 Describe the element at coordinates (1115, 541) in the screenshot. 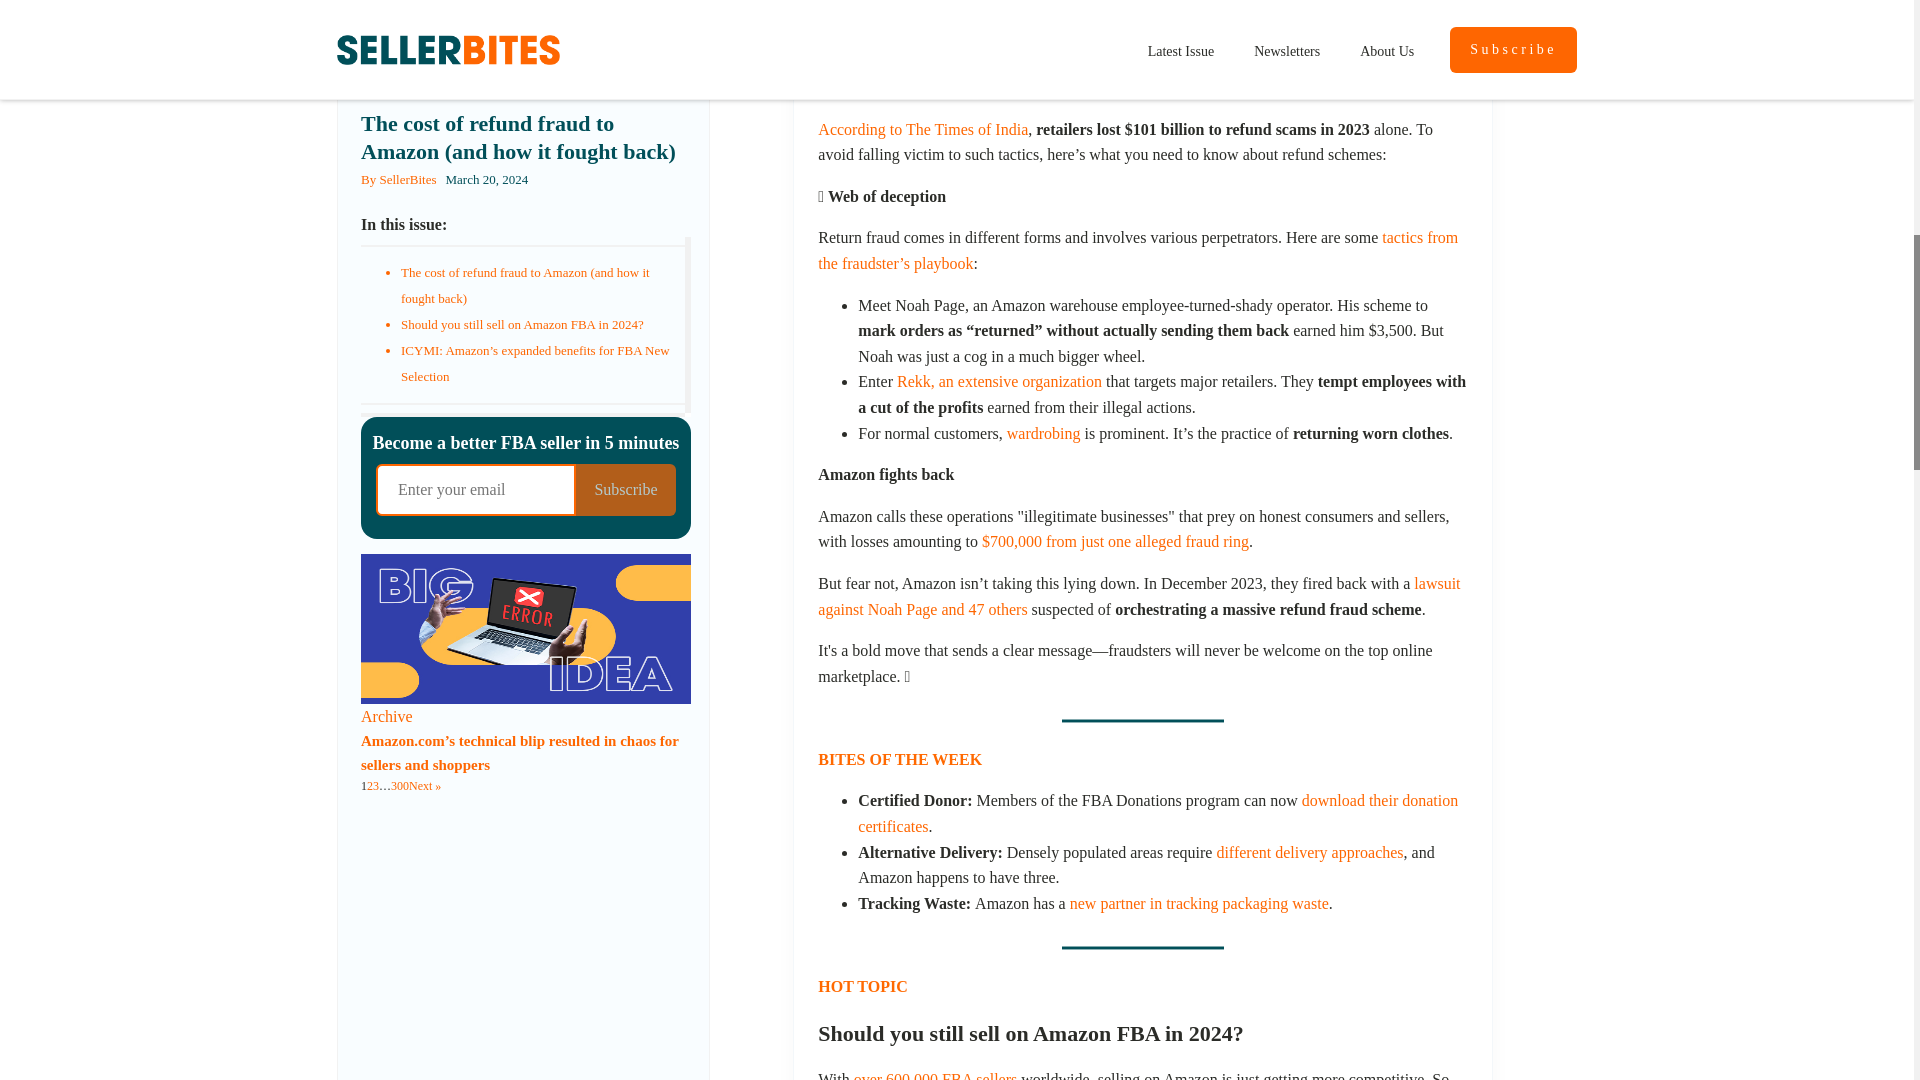

I see `Opens in a new window` at that location.